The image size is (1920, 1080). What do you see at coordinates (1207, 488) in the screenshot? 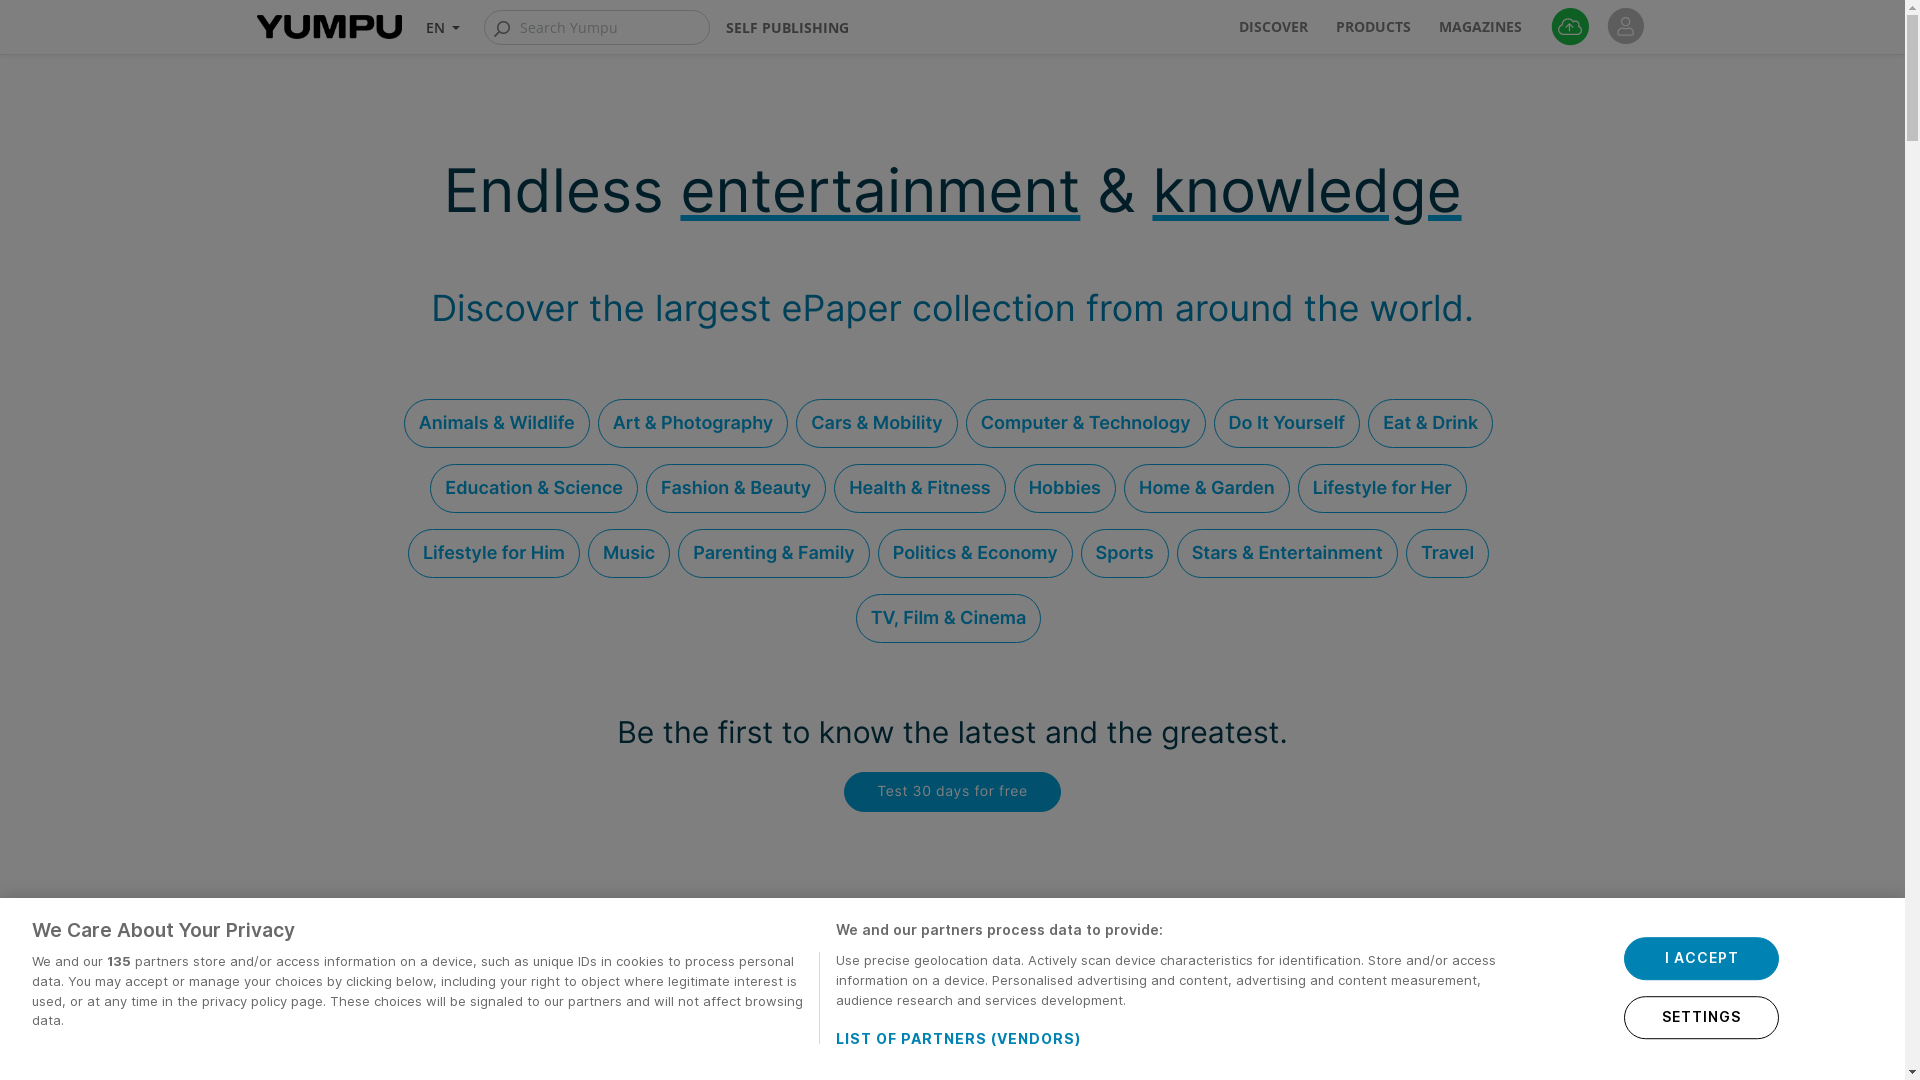
I see `Home & Garden` at bounding box center [1207, 488].